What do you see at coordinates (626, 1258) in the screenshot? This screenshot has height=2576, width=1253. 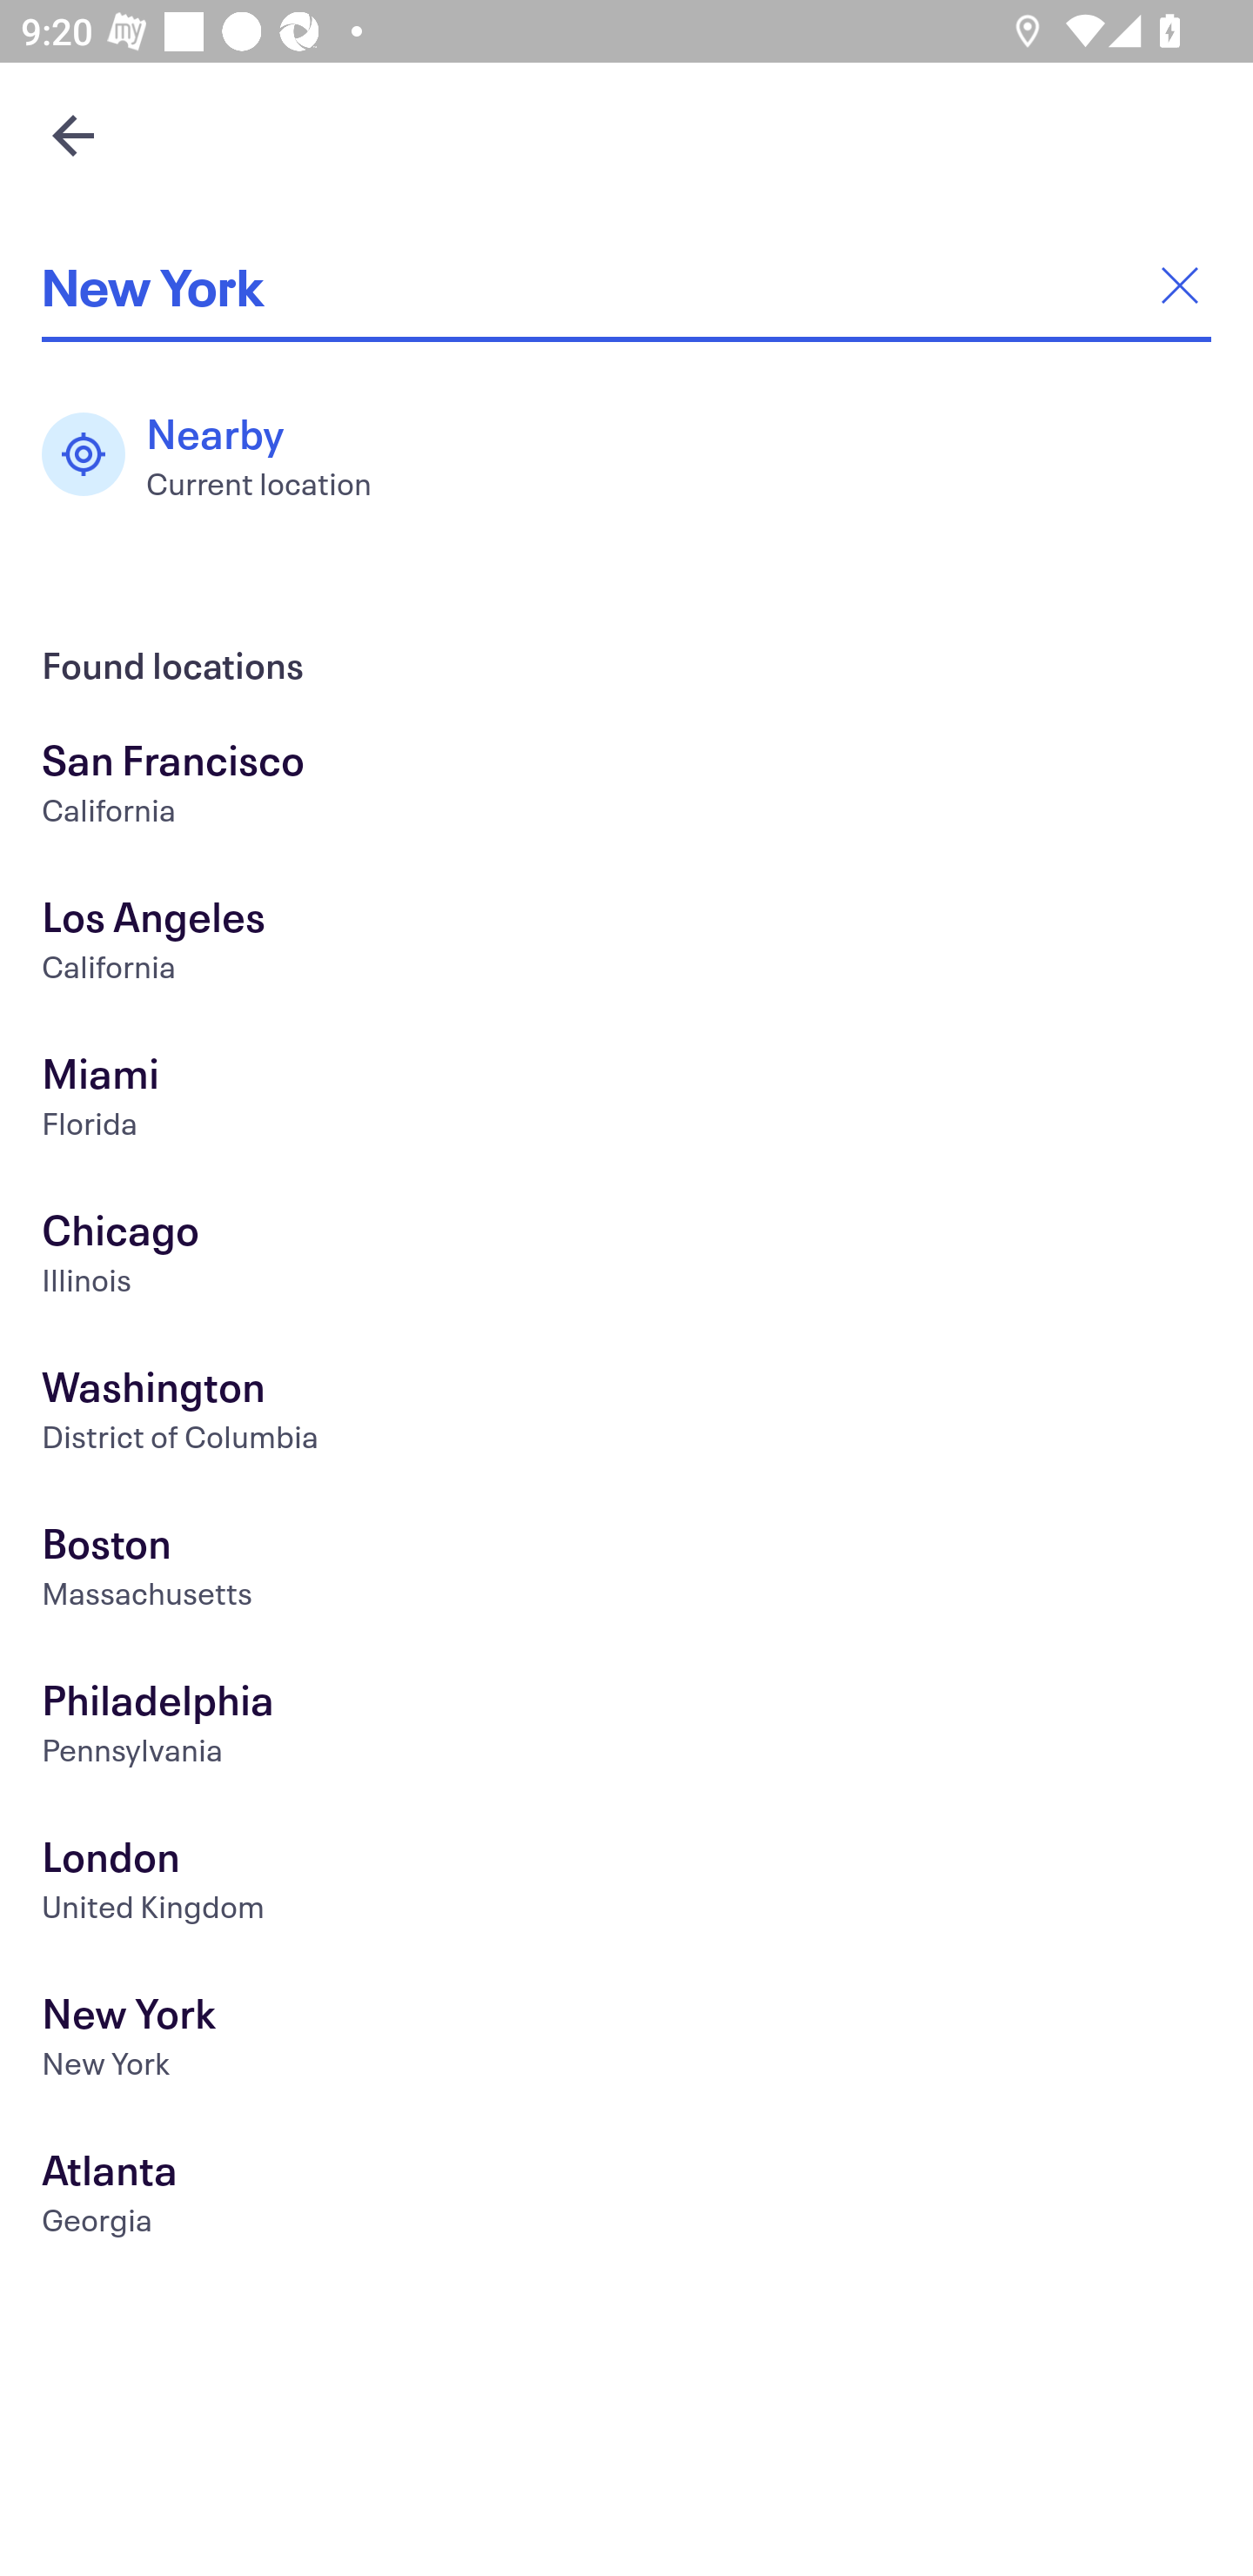 I see `Chicago Illinois` at bounding box center [626, 1258].